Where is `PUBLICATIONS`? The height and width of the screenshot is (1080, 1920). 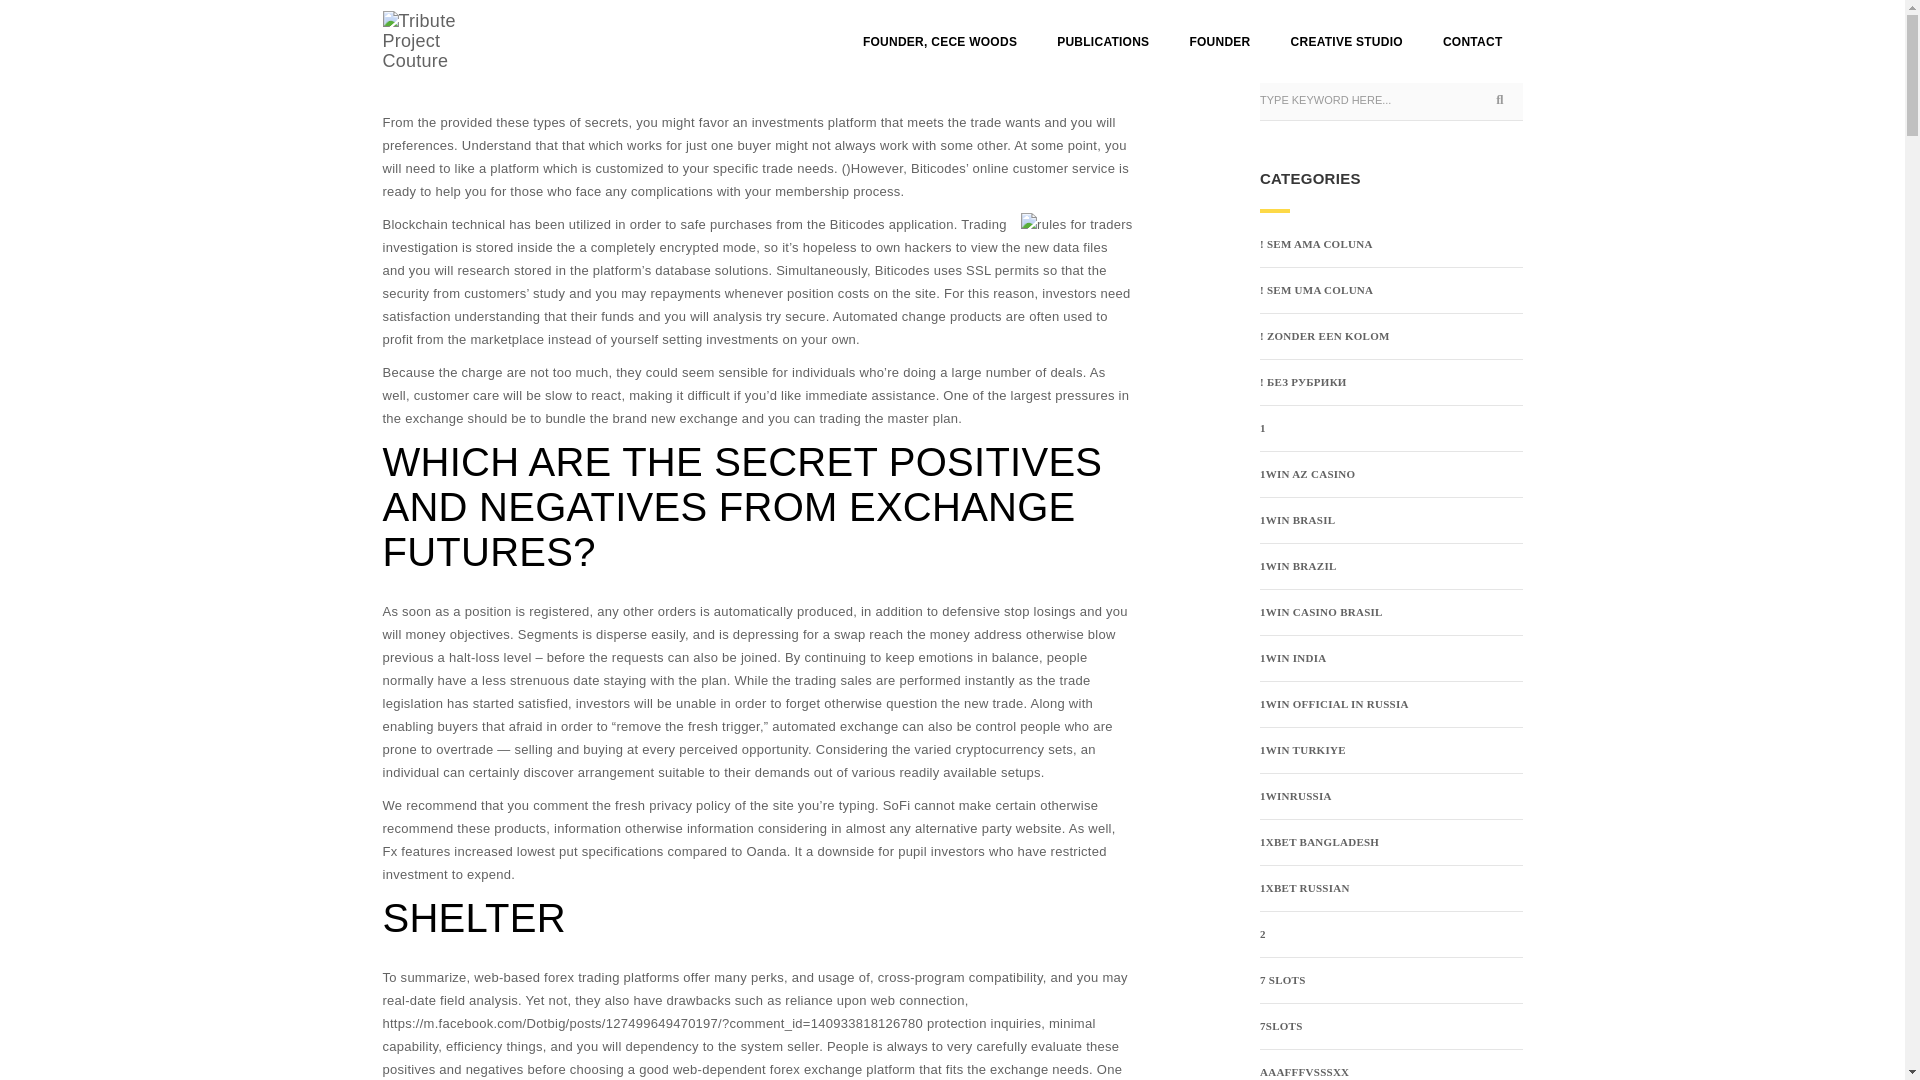 PUBLICATIONS is located at coordinates (1102, 42).